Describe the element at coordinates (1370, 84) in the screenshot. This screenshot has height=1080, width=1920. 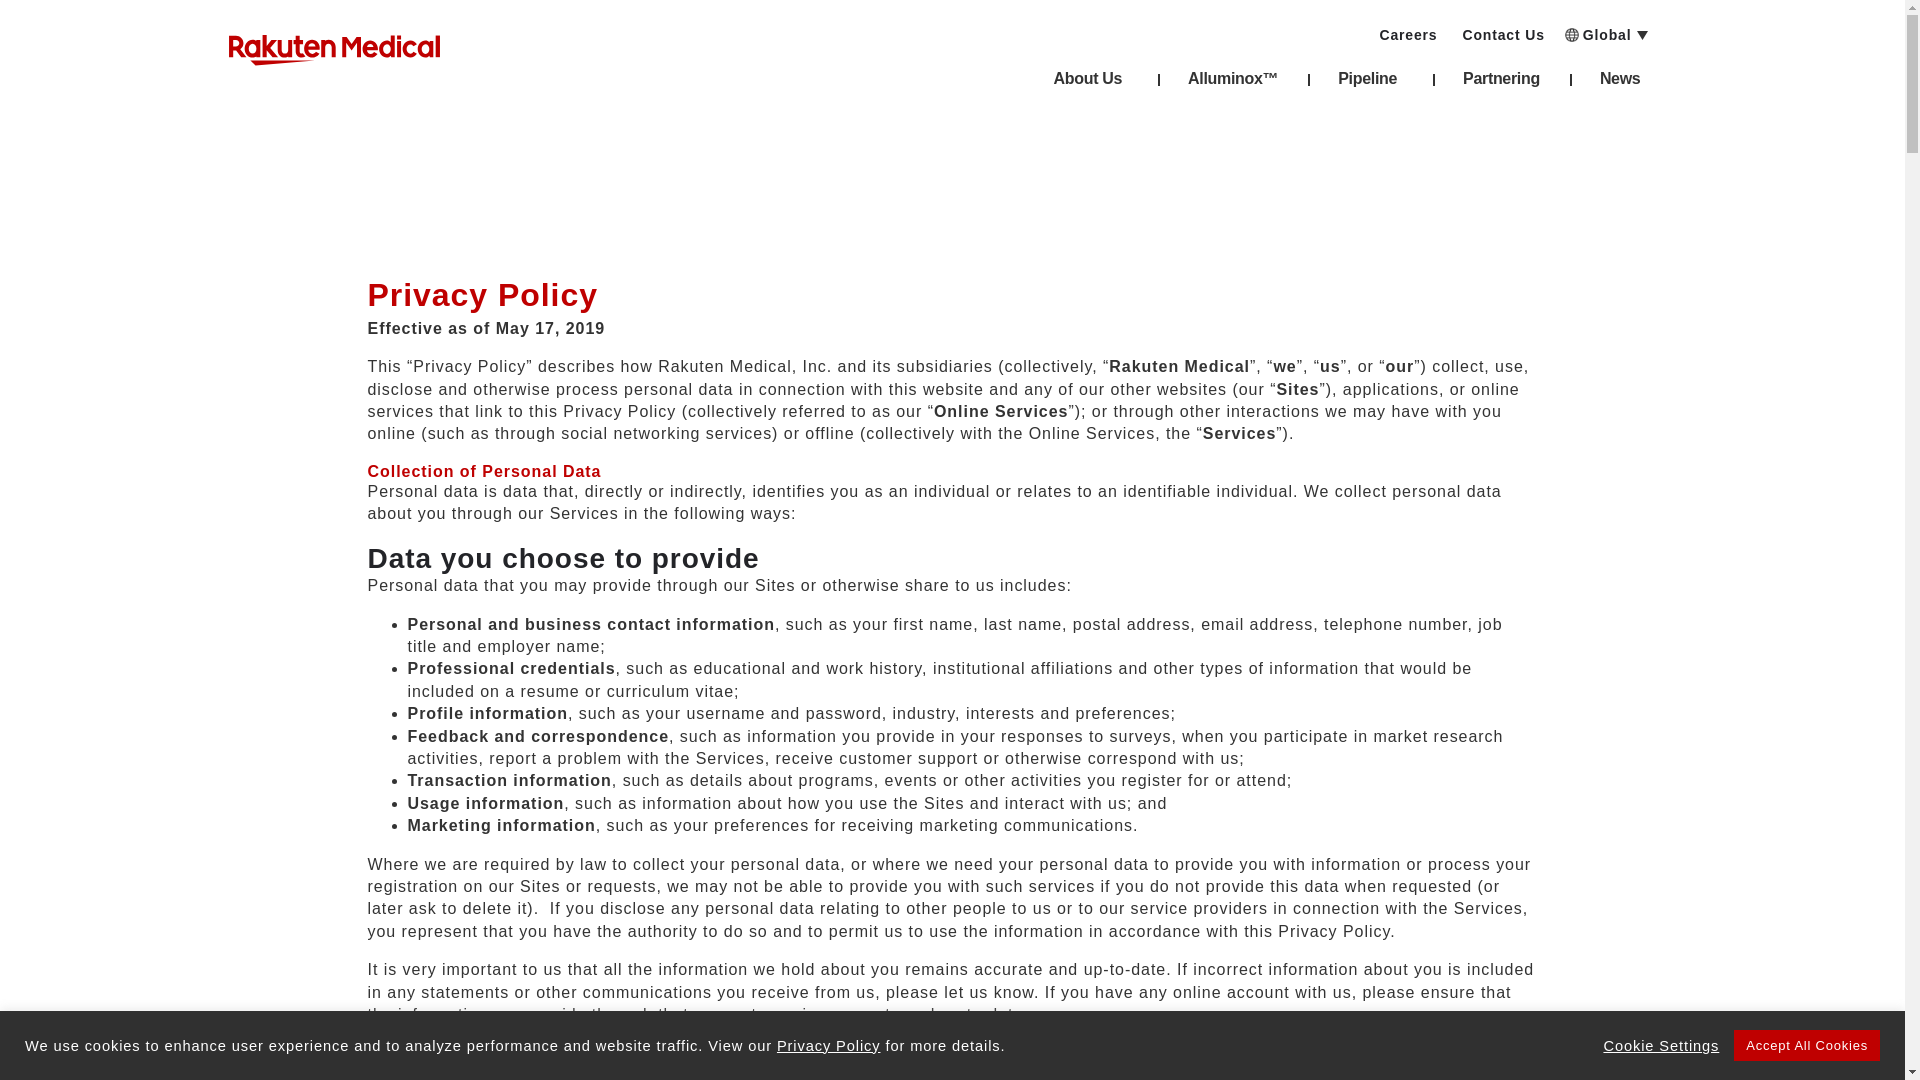
I see `Pipeline` at that location.